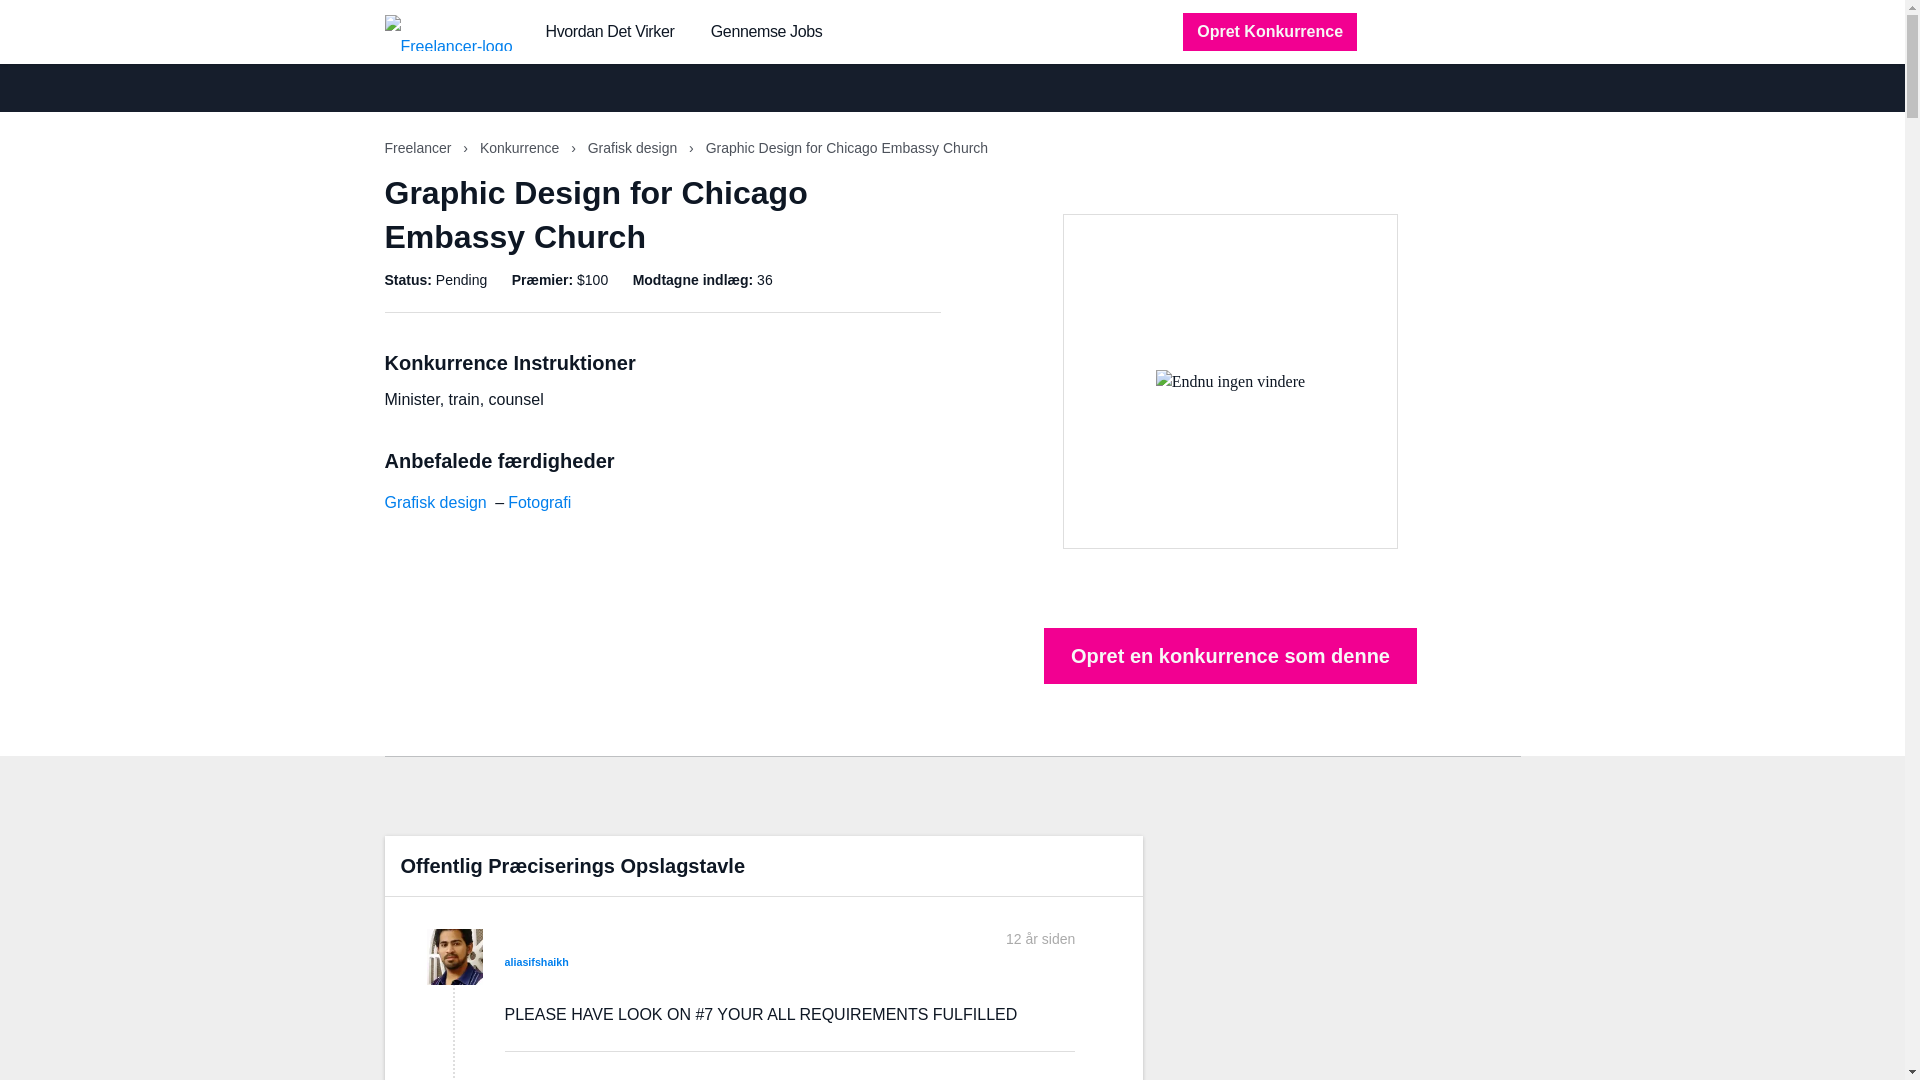 This screenshot has width=1920, height=1080. I want to click on Grafisk design, so click(434, 502).